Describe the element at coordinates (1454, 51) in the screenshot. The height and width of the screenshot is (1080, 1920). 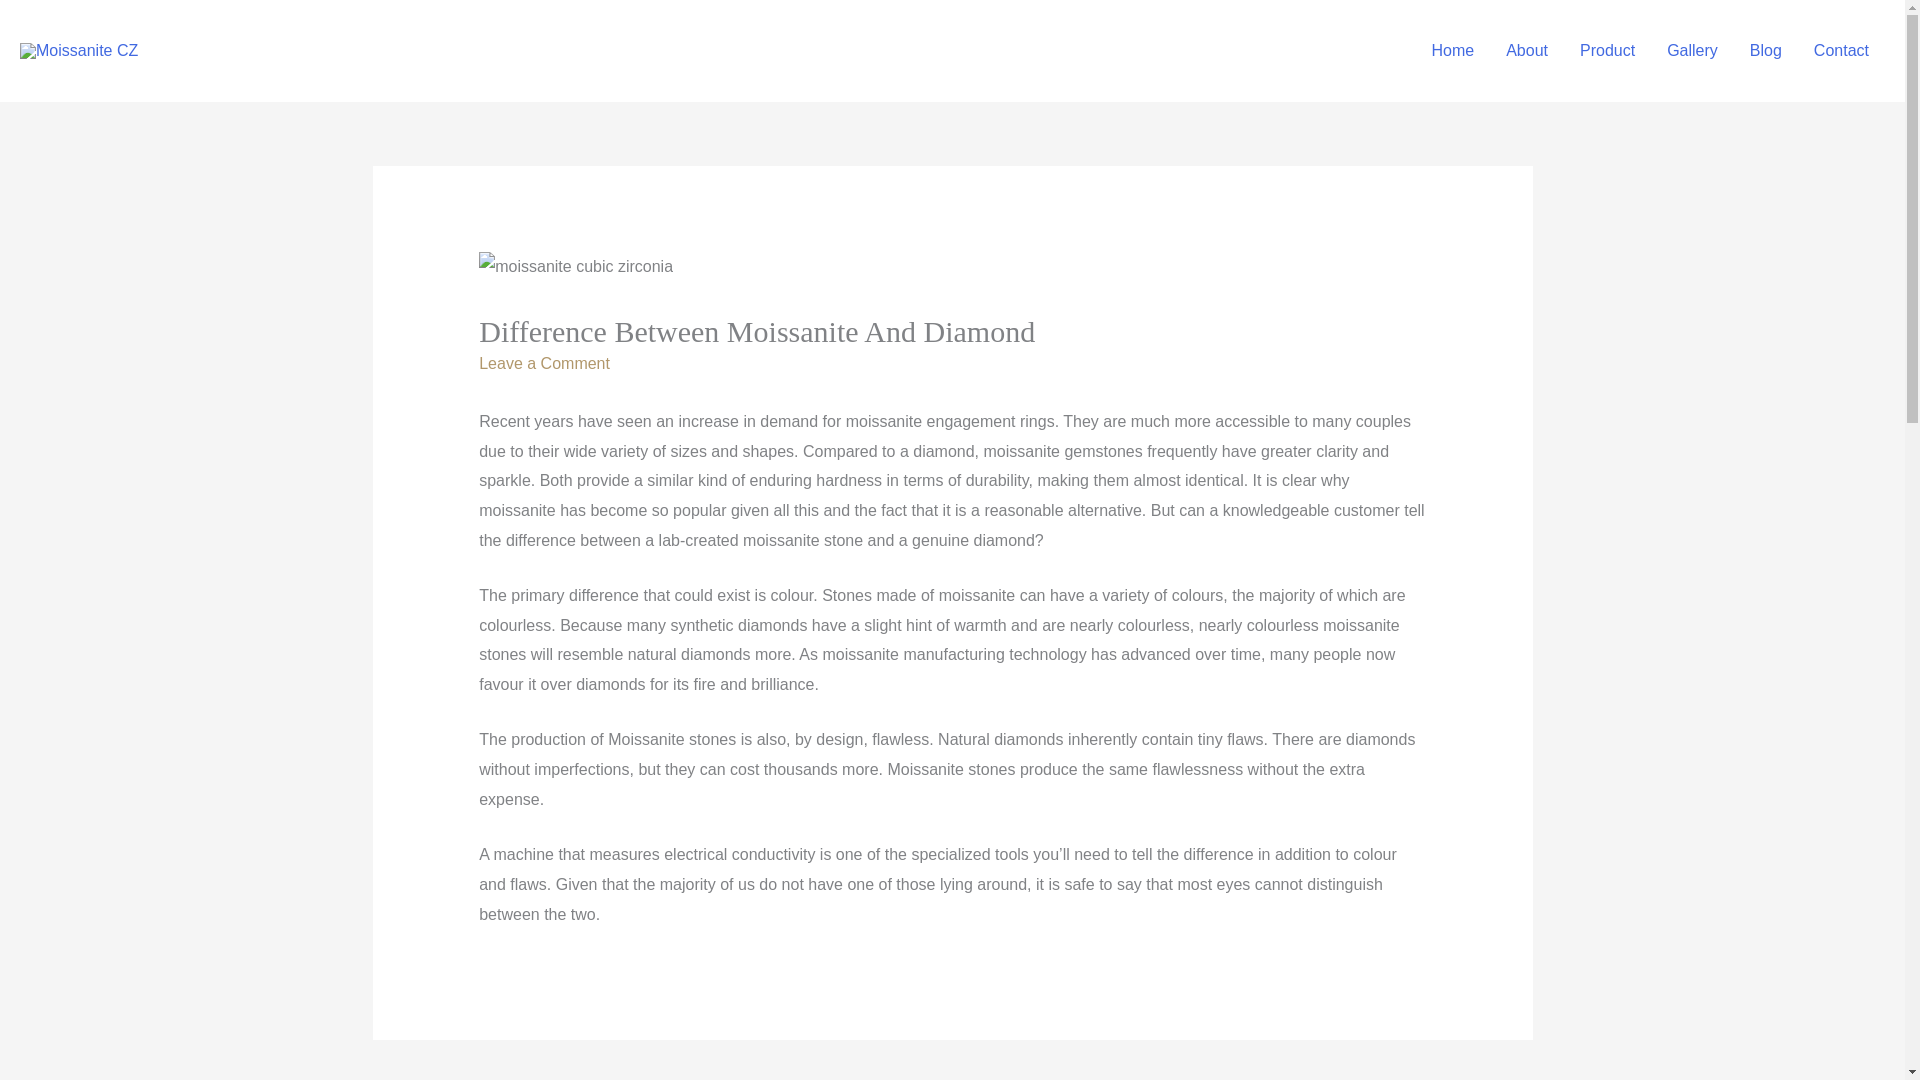
I see `Home` at that location.